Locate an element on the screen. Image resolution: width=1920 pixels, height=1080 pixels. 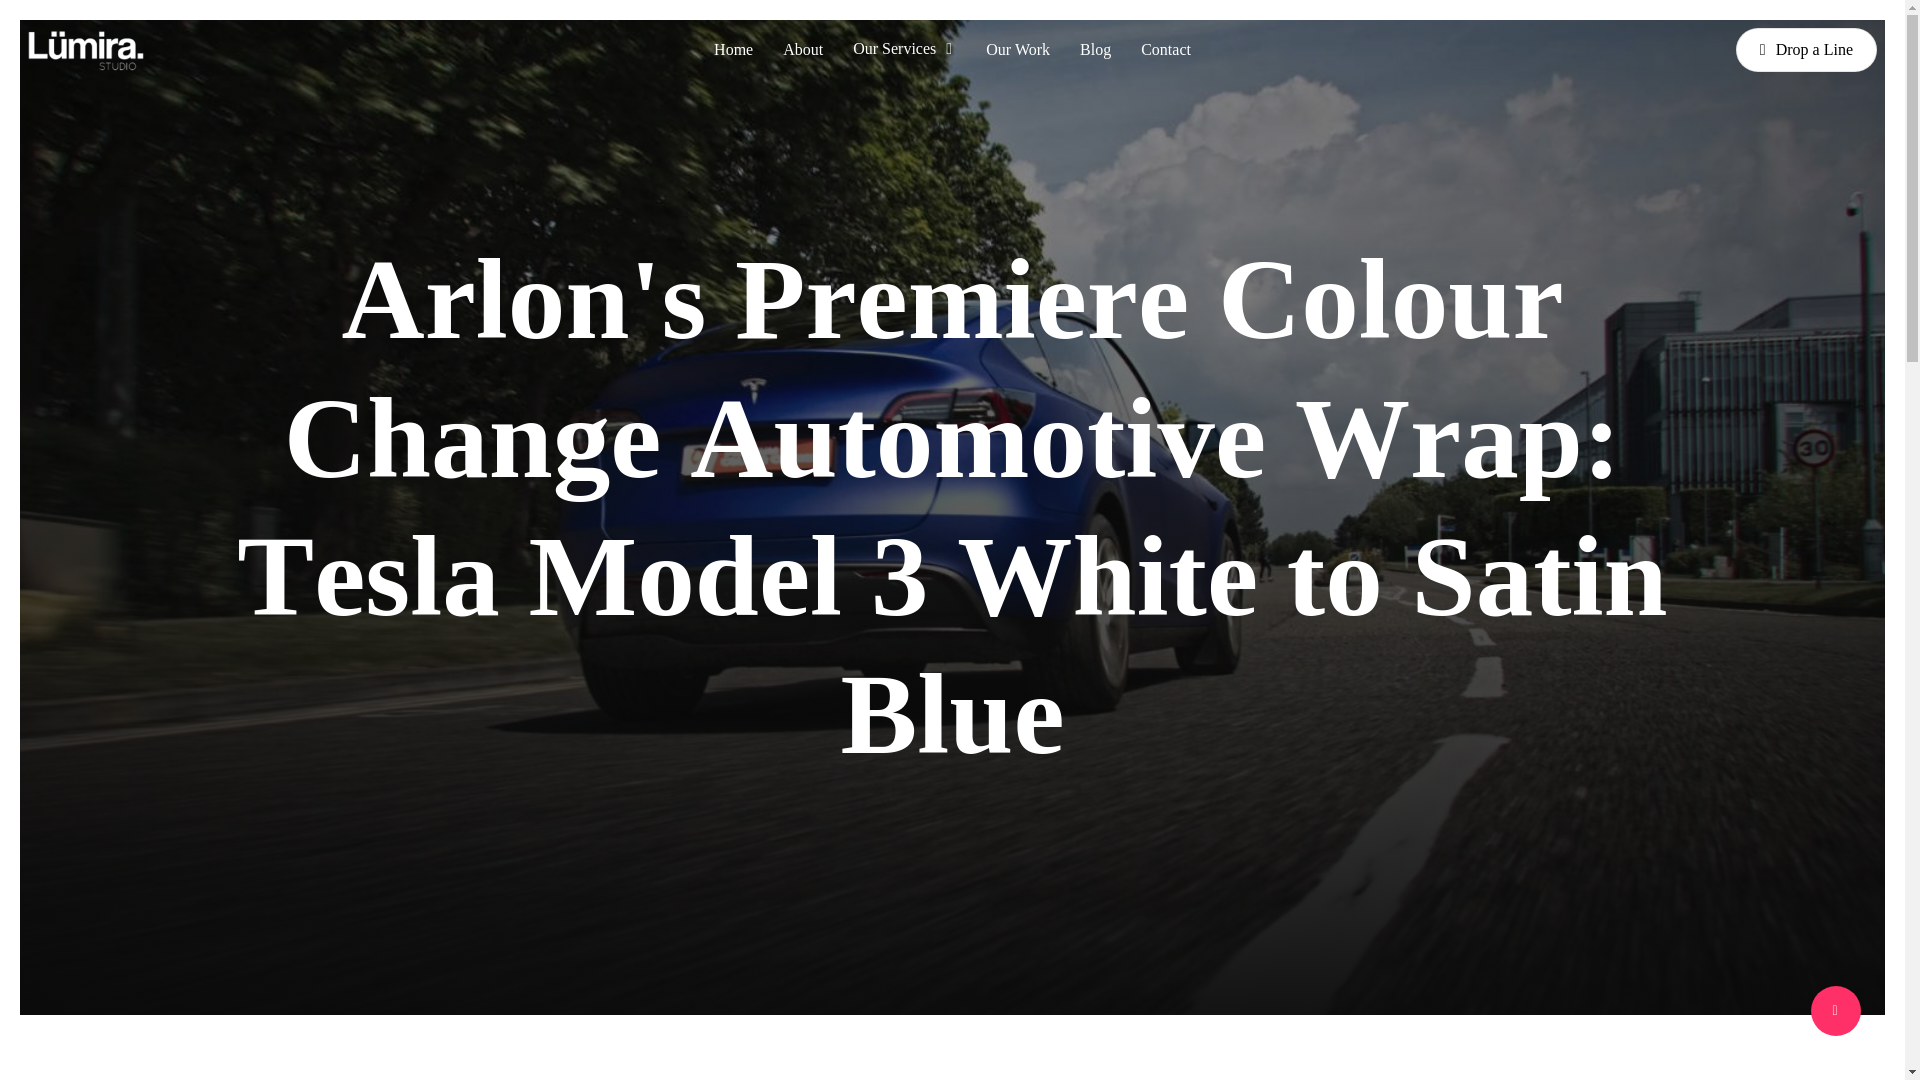
Blog is located at coordinates (1095, 50).